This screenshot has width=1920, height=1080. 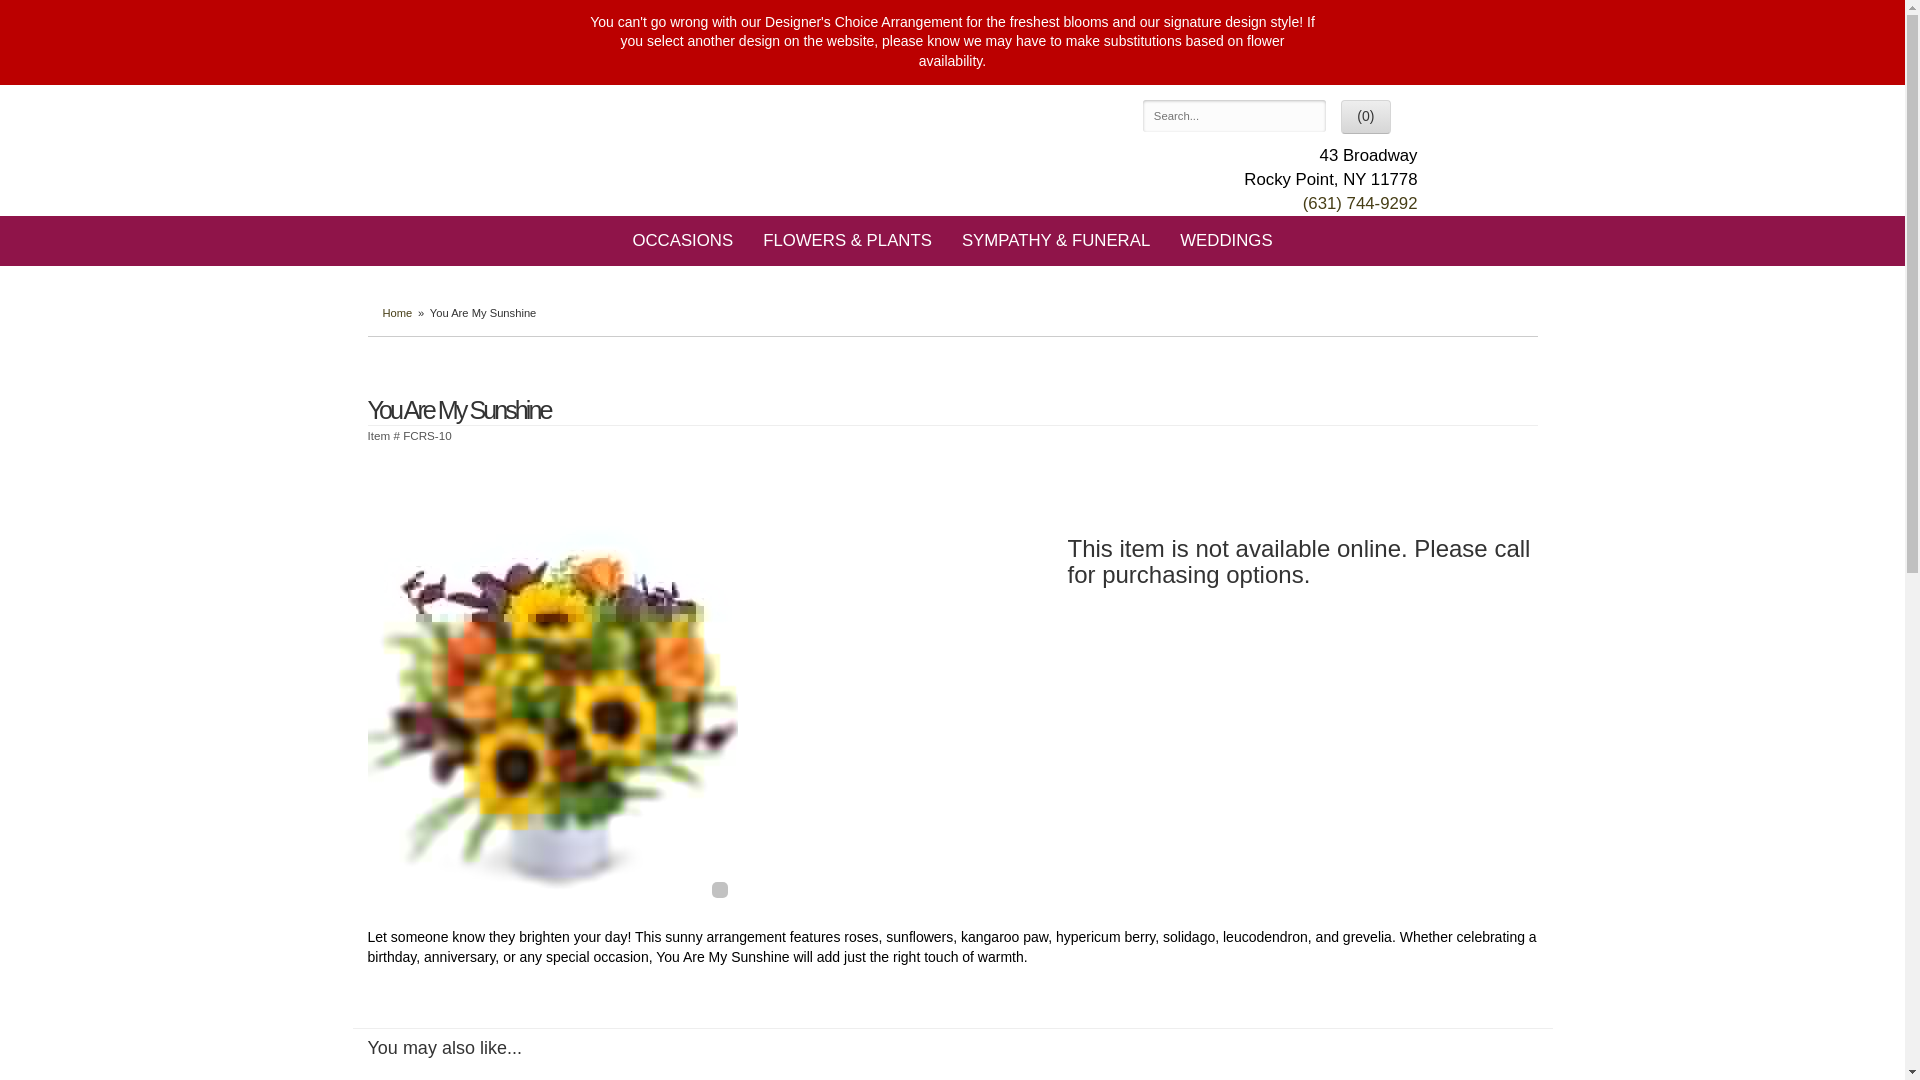 I want to click on Home, so click(x=397, y=312).